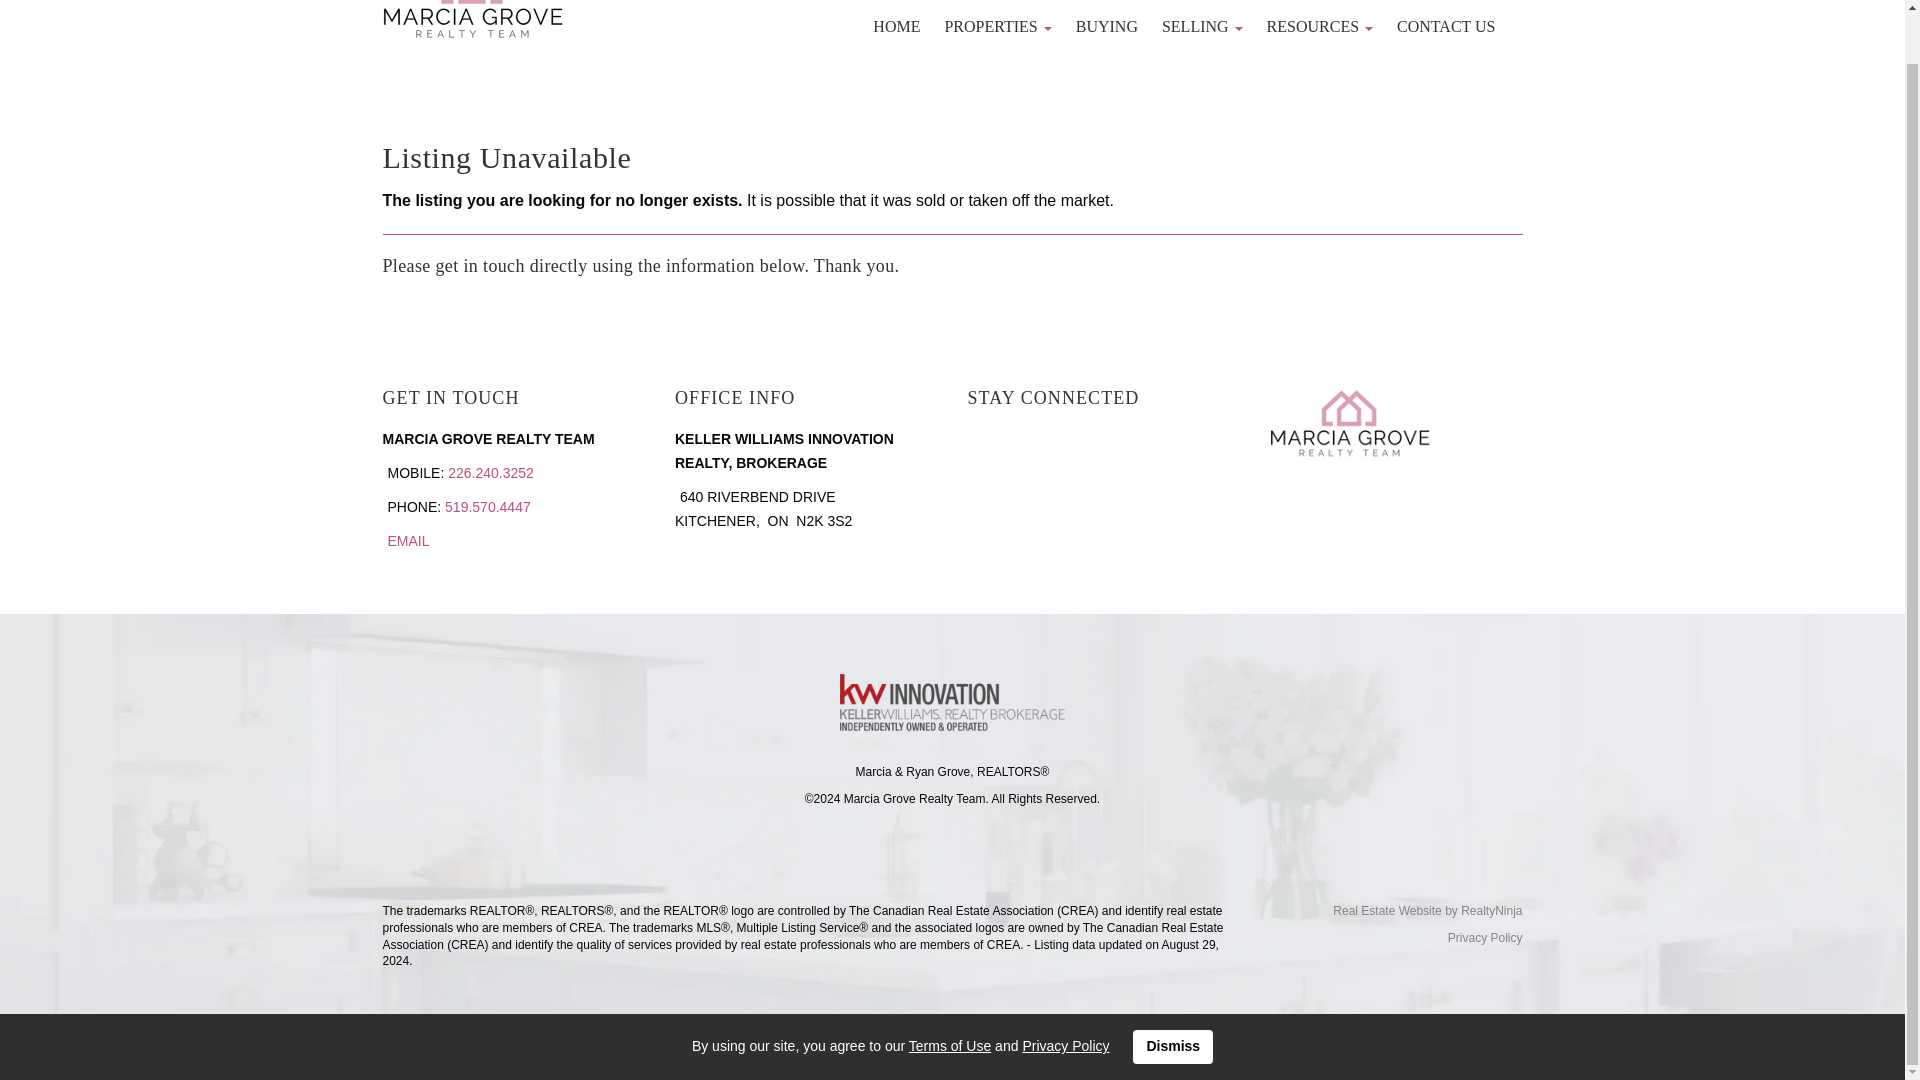  What do you see at coordinates (408, 540) in the screenshot?
I see `EMAIL` at bounding box center [408, 540].